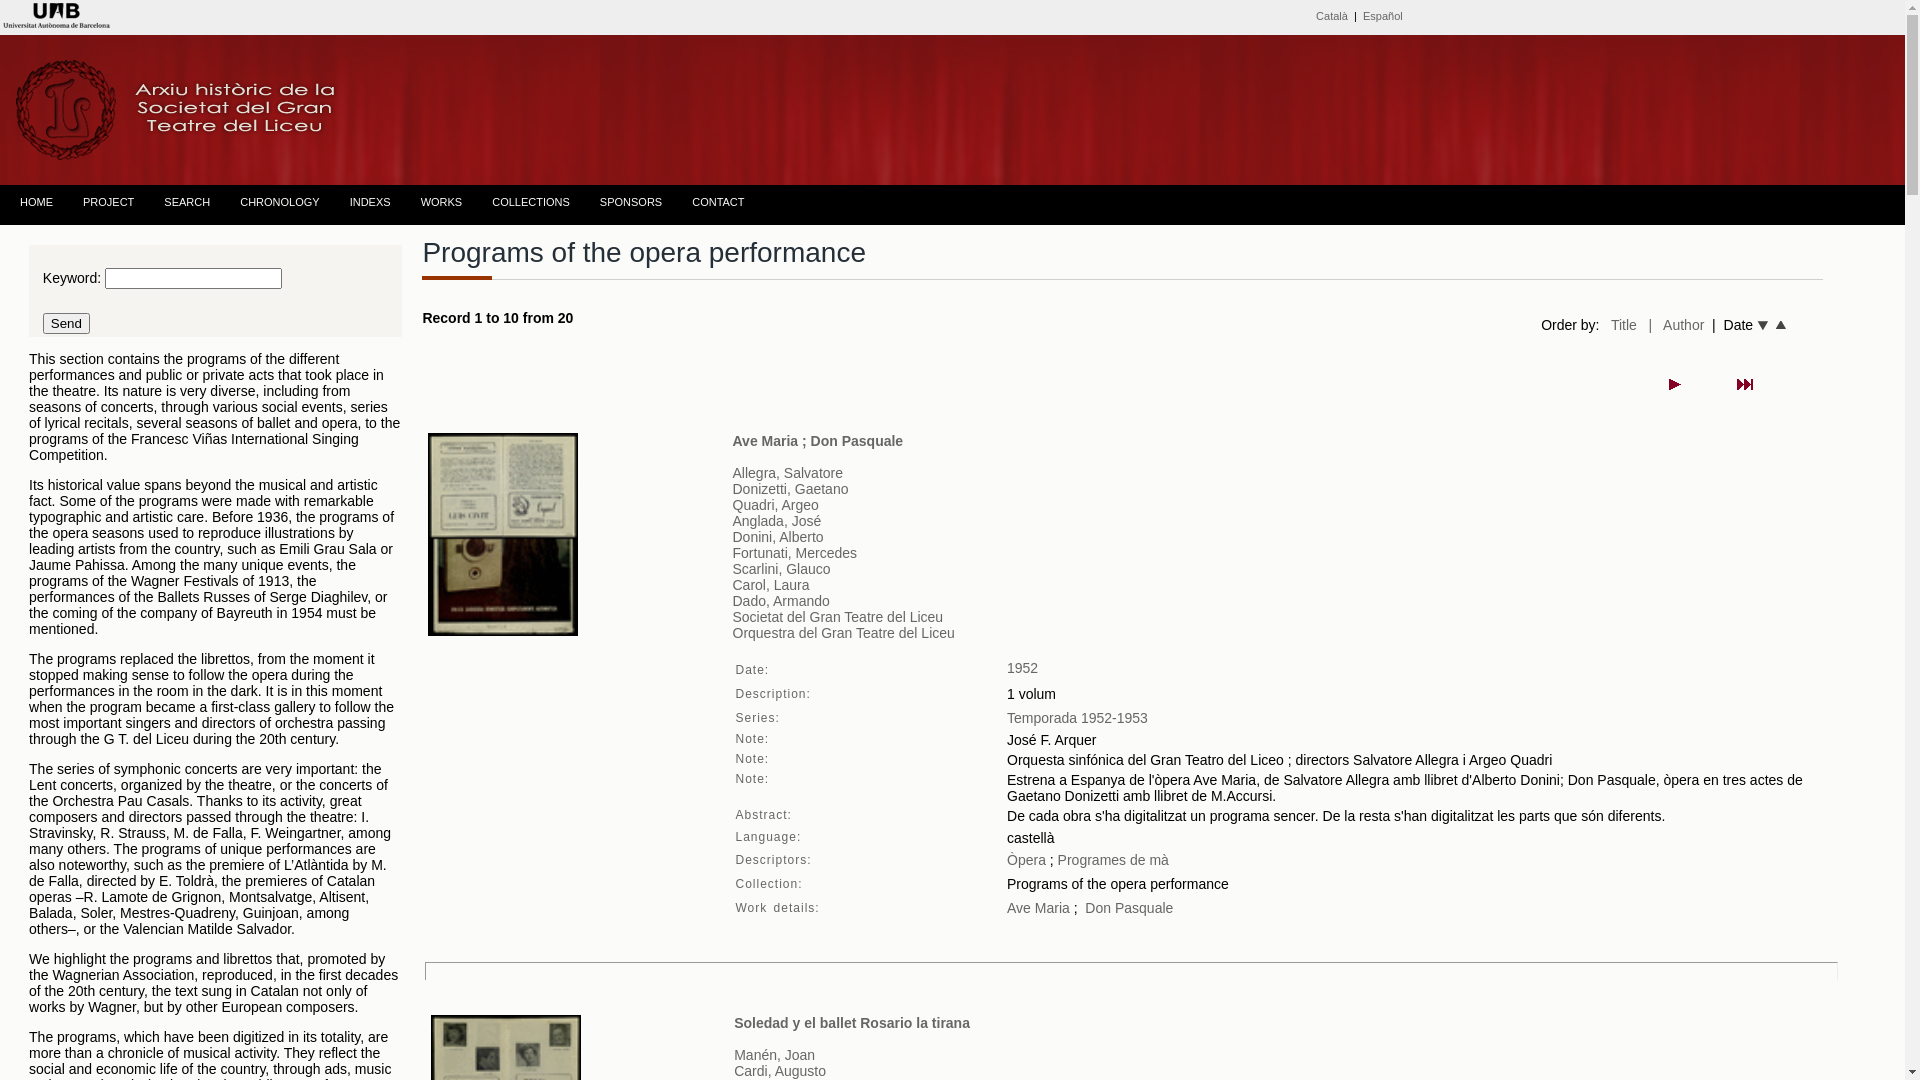 The image size is (1920, 1080). Describe the element at coordinates (818, 441) in the screenshot. I see `Ave Maria ; Don Pasquale` at that location.